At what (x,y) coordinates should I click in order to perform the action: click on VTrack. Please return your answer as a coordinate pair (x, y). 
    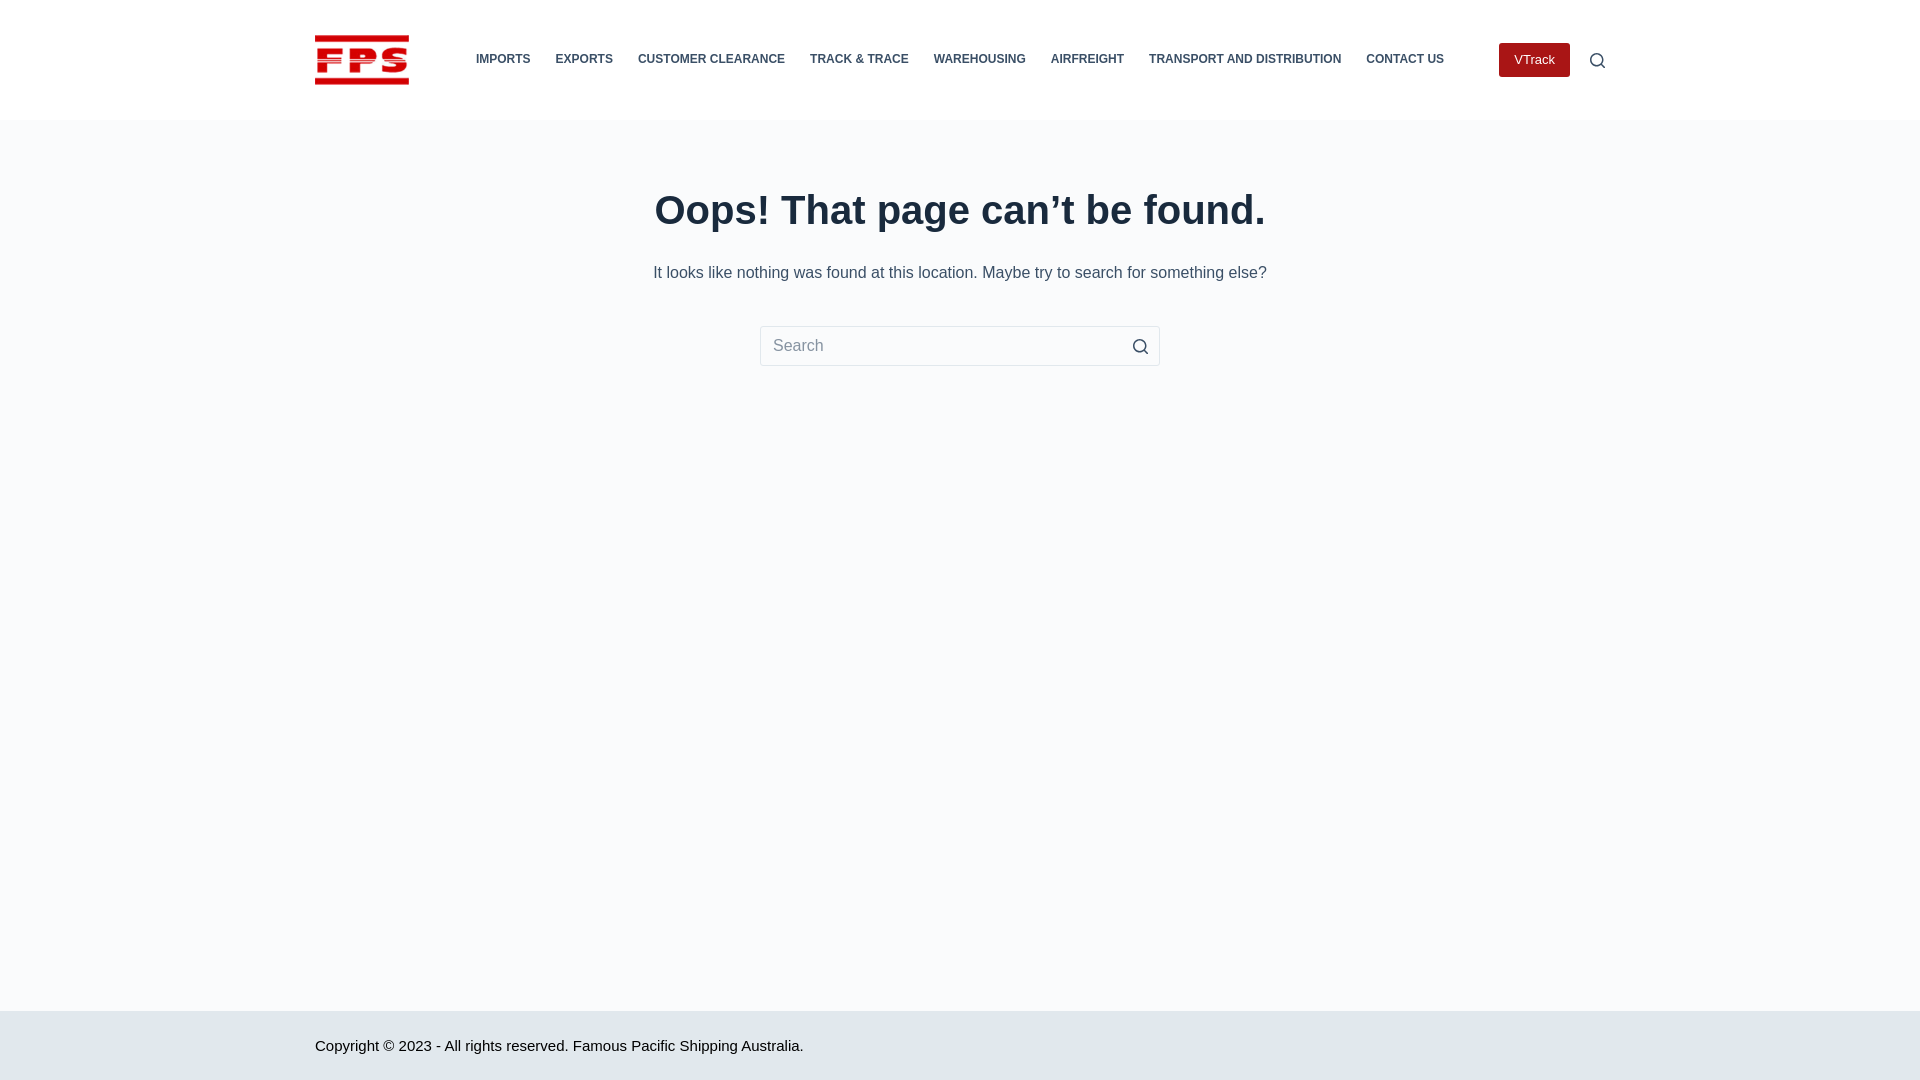
    Looking at the image, I should click on (1534, 60).